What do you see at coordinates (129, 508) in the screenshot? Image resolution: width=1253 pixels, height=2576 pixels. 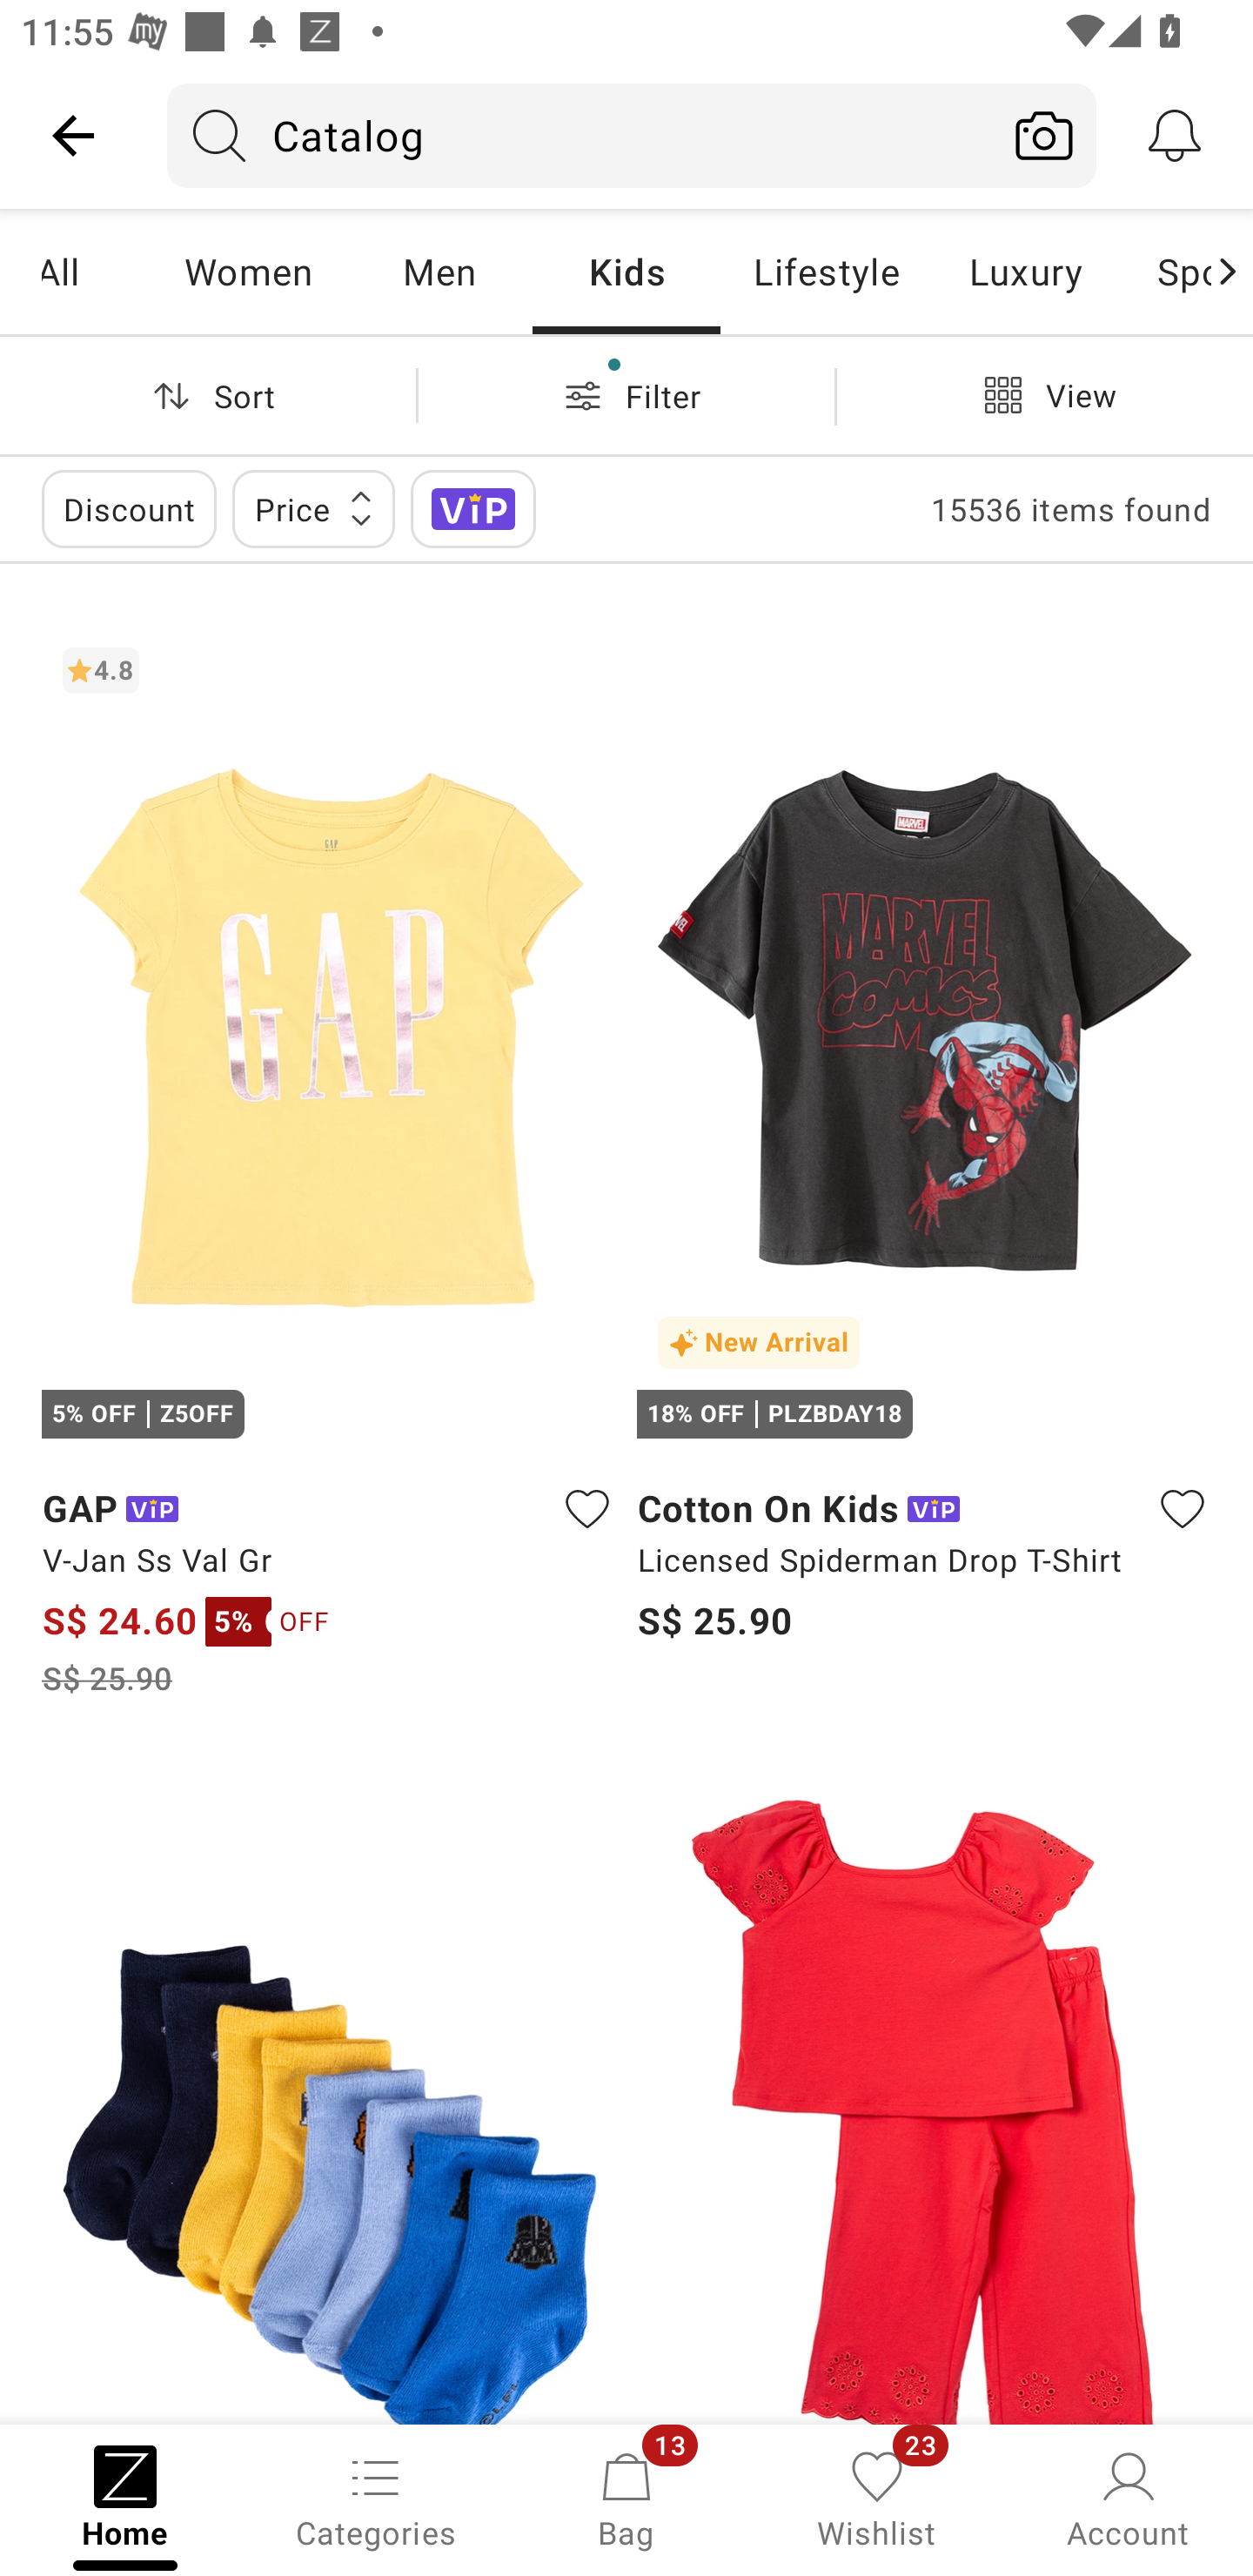 I see `Discount` at bounding box center [129, 508].